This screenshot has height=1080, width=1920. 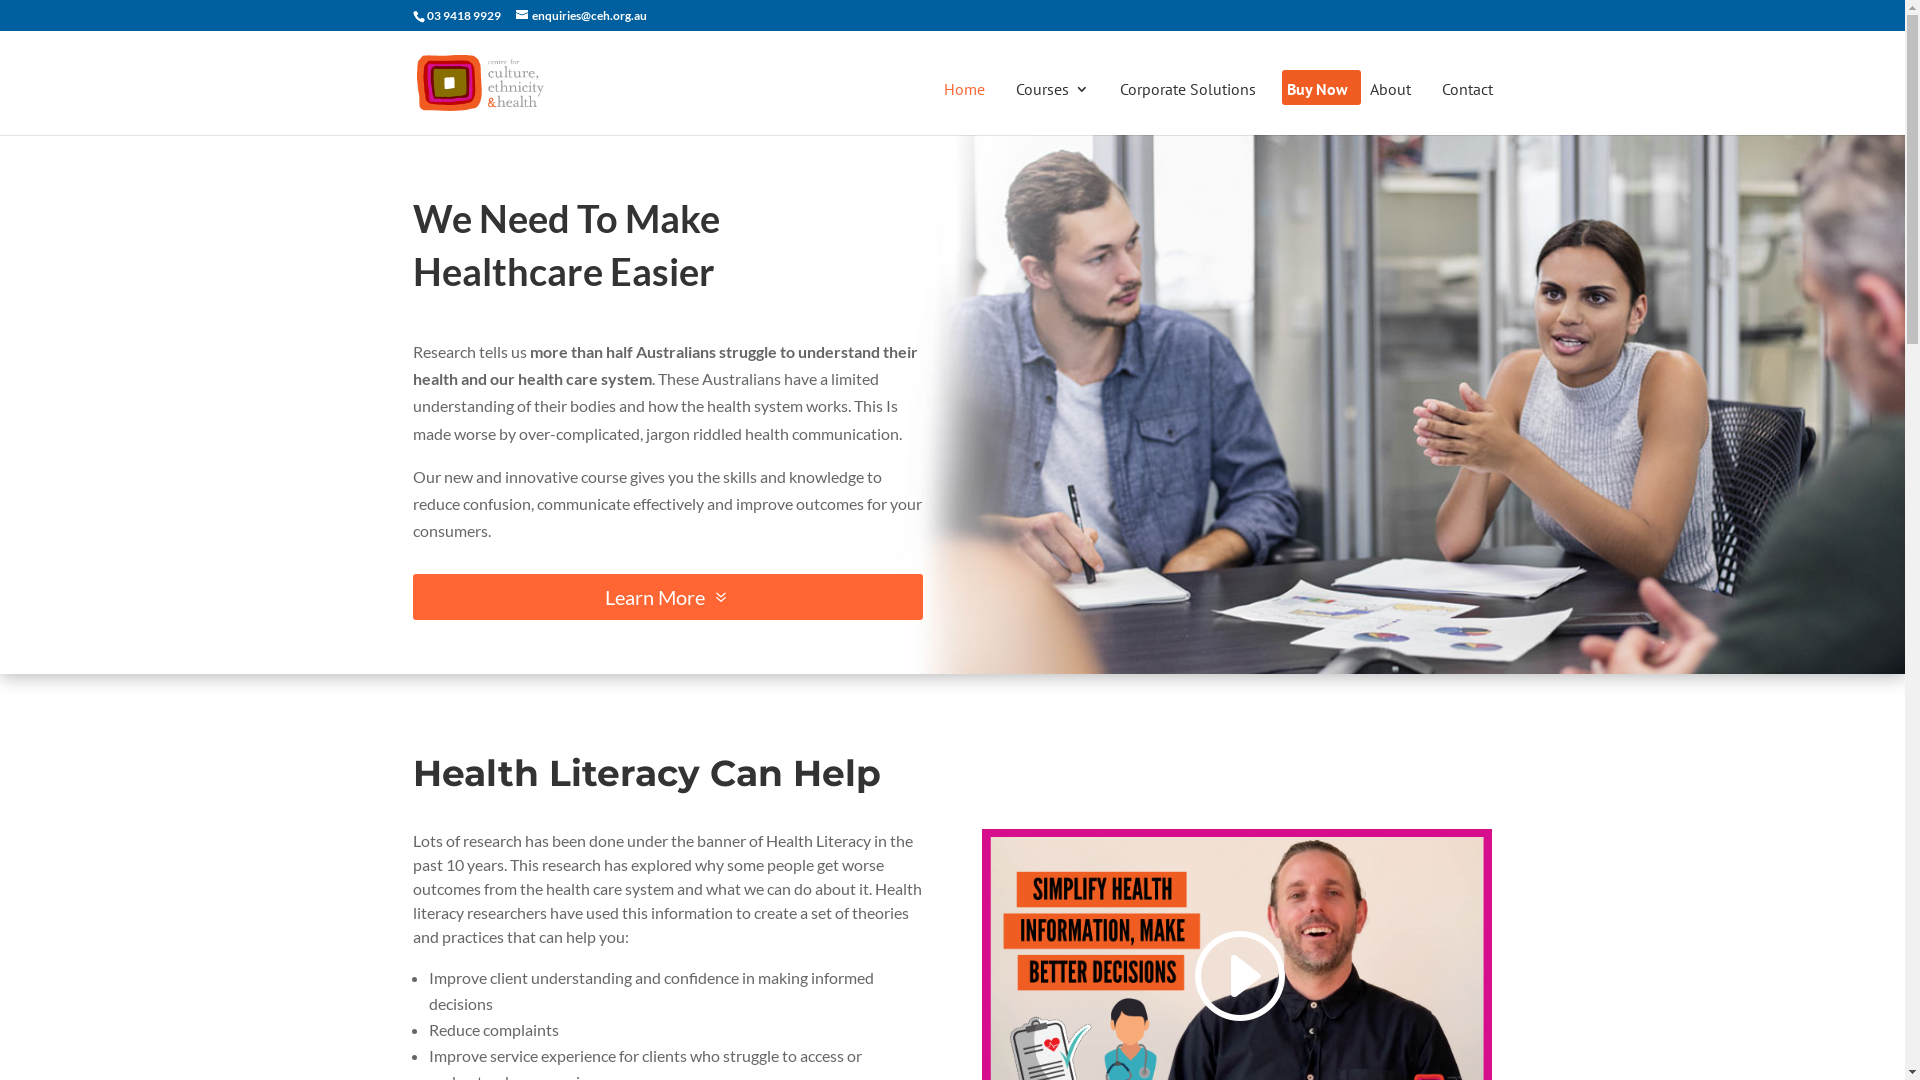 I want to click on About, so click(x=1390, y=108).